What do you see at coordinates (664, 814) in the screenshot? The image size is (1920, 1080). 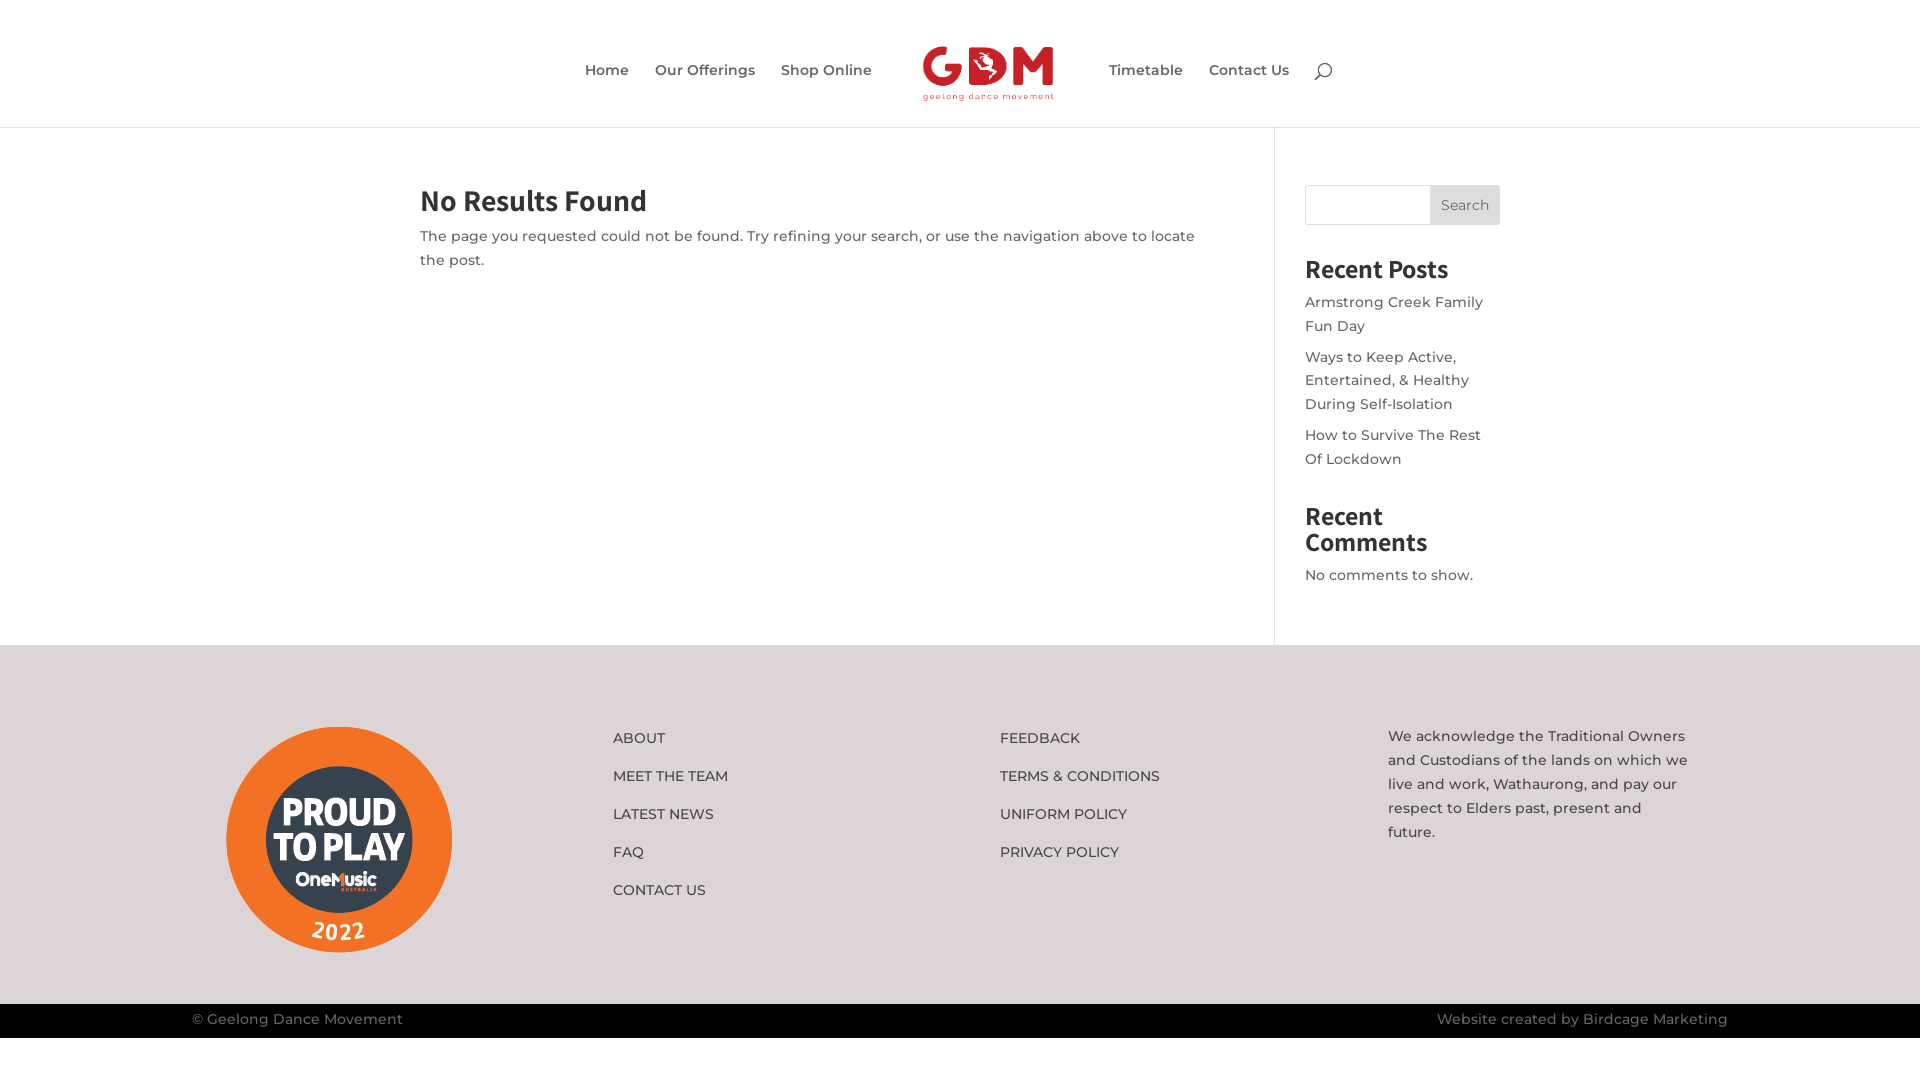 I see `LATEST NEWS` at bounding box center [664, 814].